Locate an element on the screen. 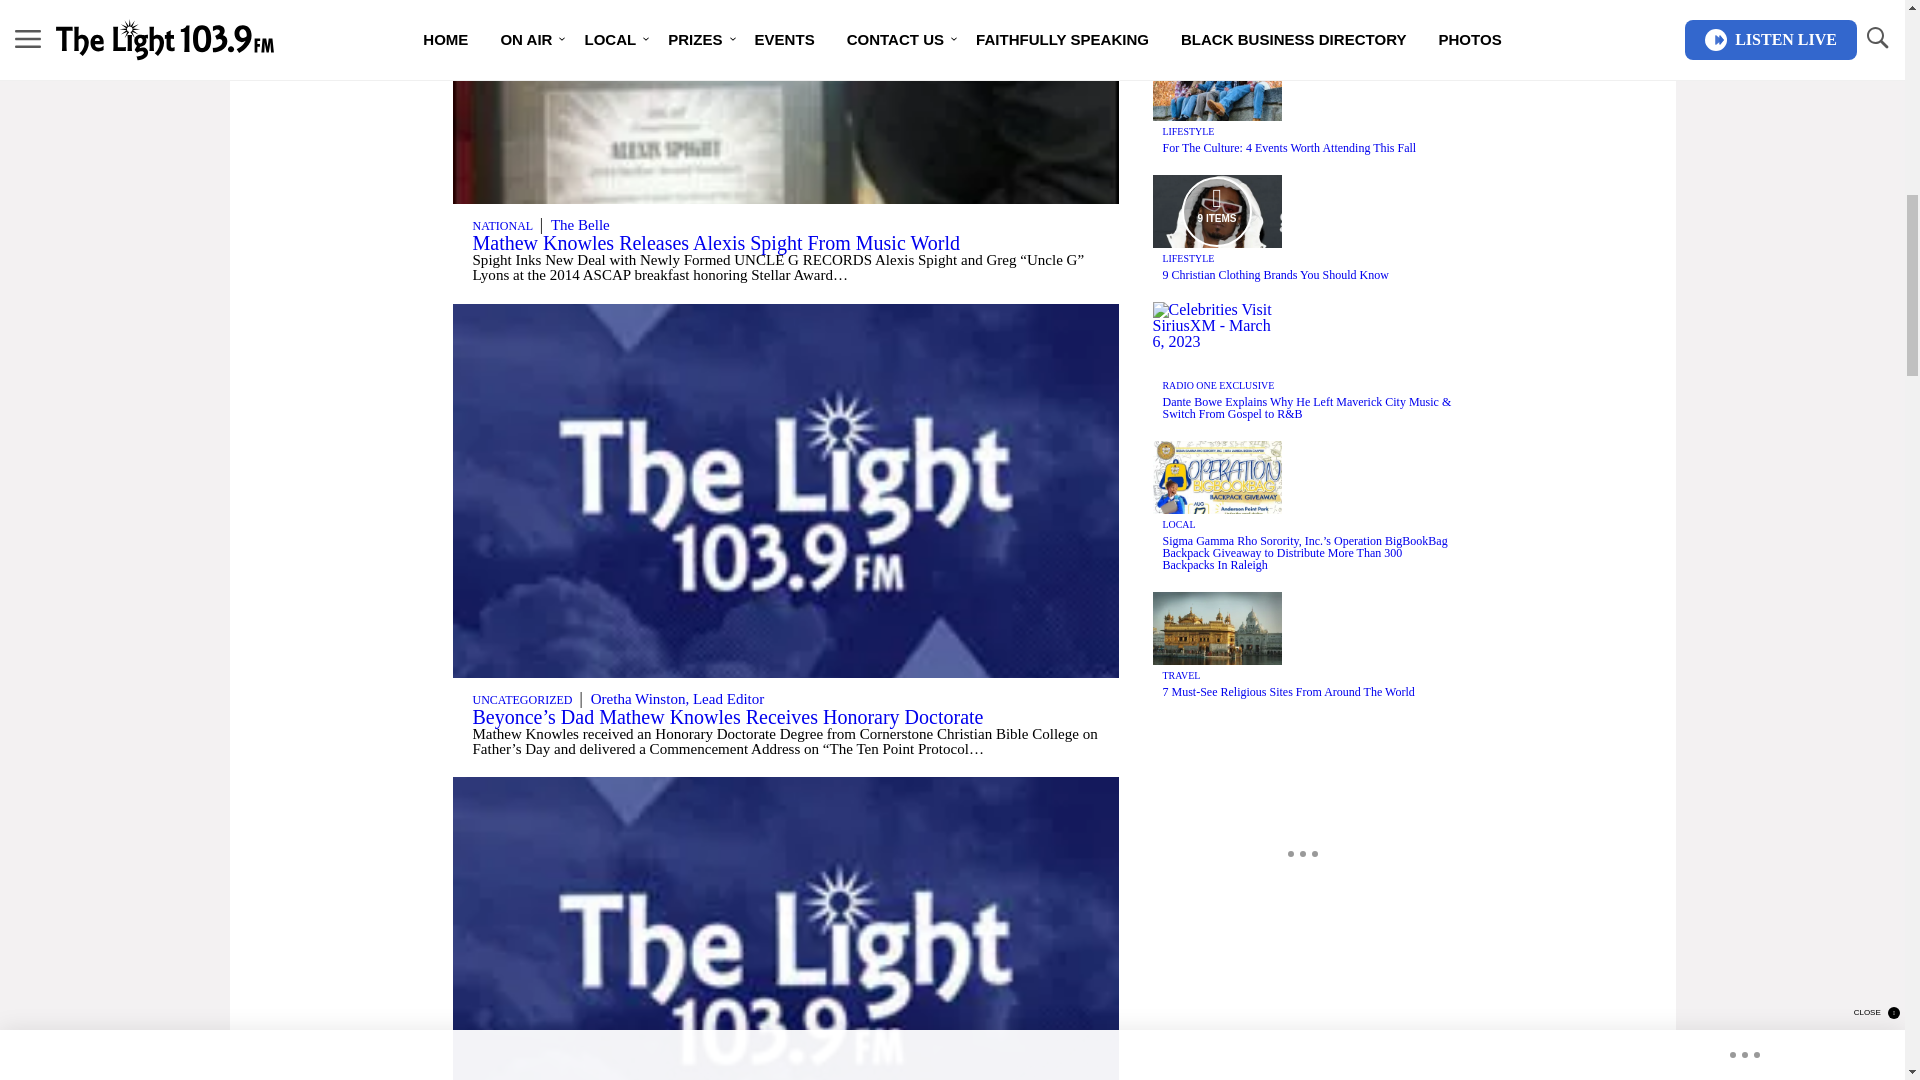 Image resolution: width=1920 pixels, height=1080 pixels. Mathew Knowles Releases Alexis Spight From Music World is located at coordinates (715, 242).